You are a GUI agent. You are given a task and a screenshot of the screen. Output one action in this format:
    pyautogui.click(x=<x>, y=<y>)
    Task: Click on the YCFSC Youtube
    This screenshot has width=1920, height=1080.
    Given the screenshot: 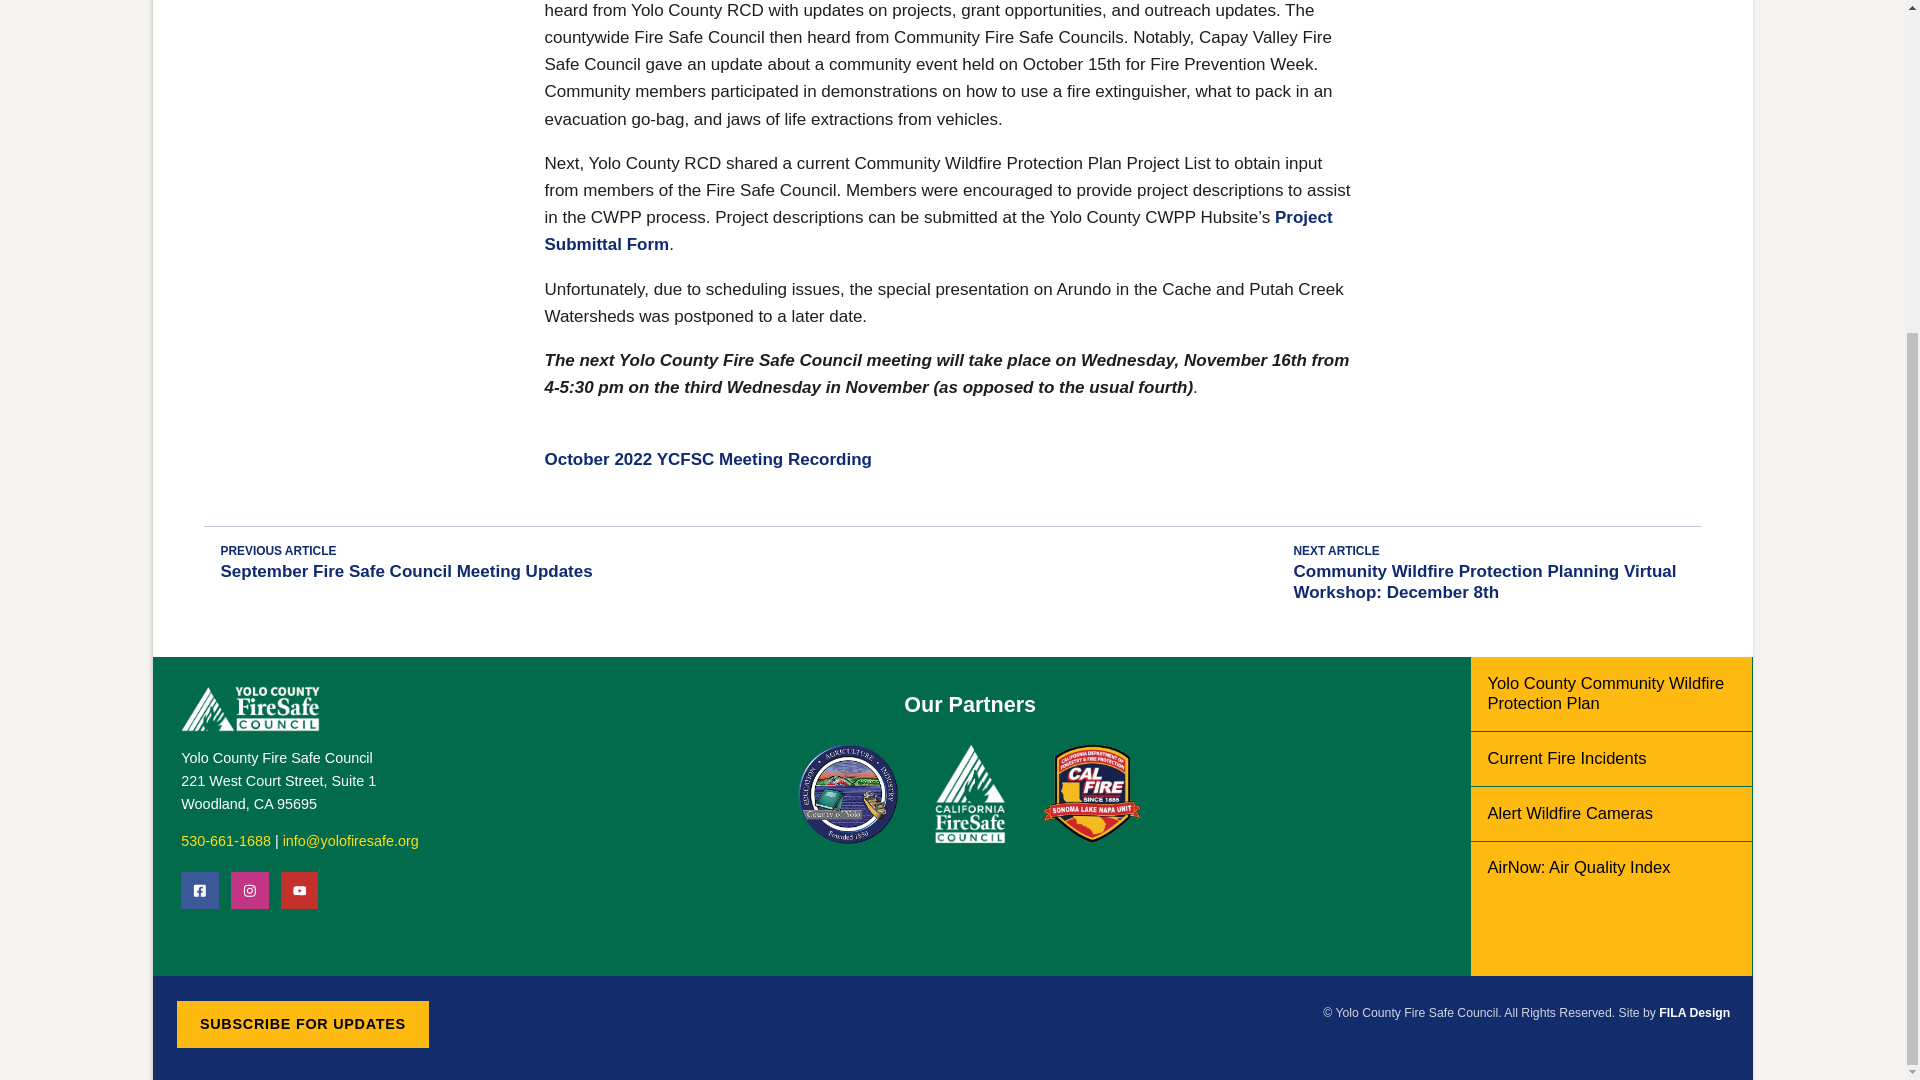 What is the action you would take?
    pyautogui.click(x=299, y=890)
    